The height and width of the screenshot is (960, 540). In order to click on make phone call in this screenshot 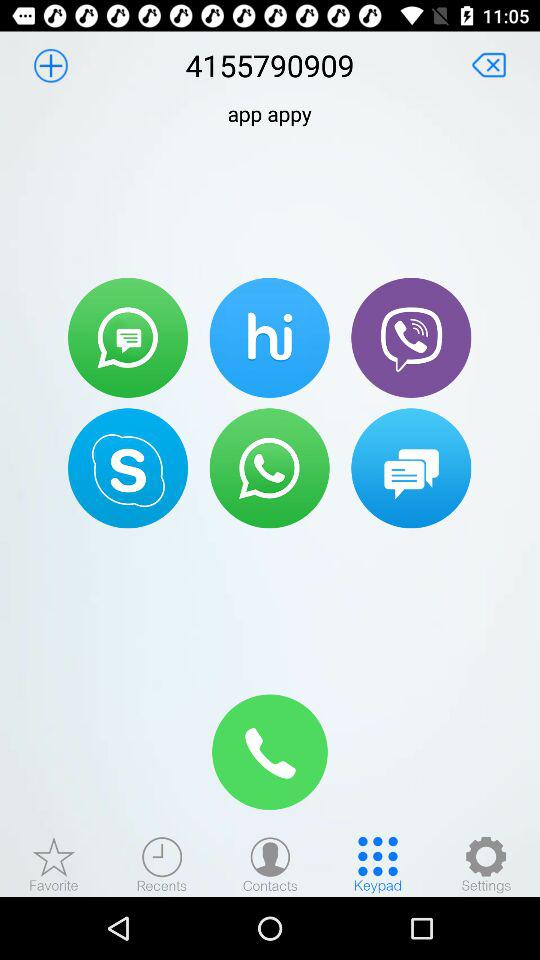, I will do `click(270, 752)`.